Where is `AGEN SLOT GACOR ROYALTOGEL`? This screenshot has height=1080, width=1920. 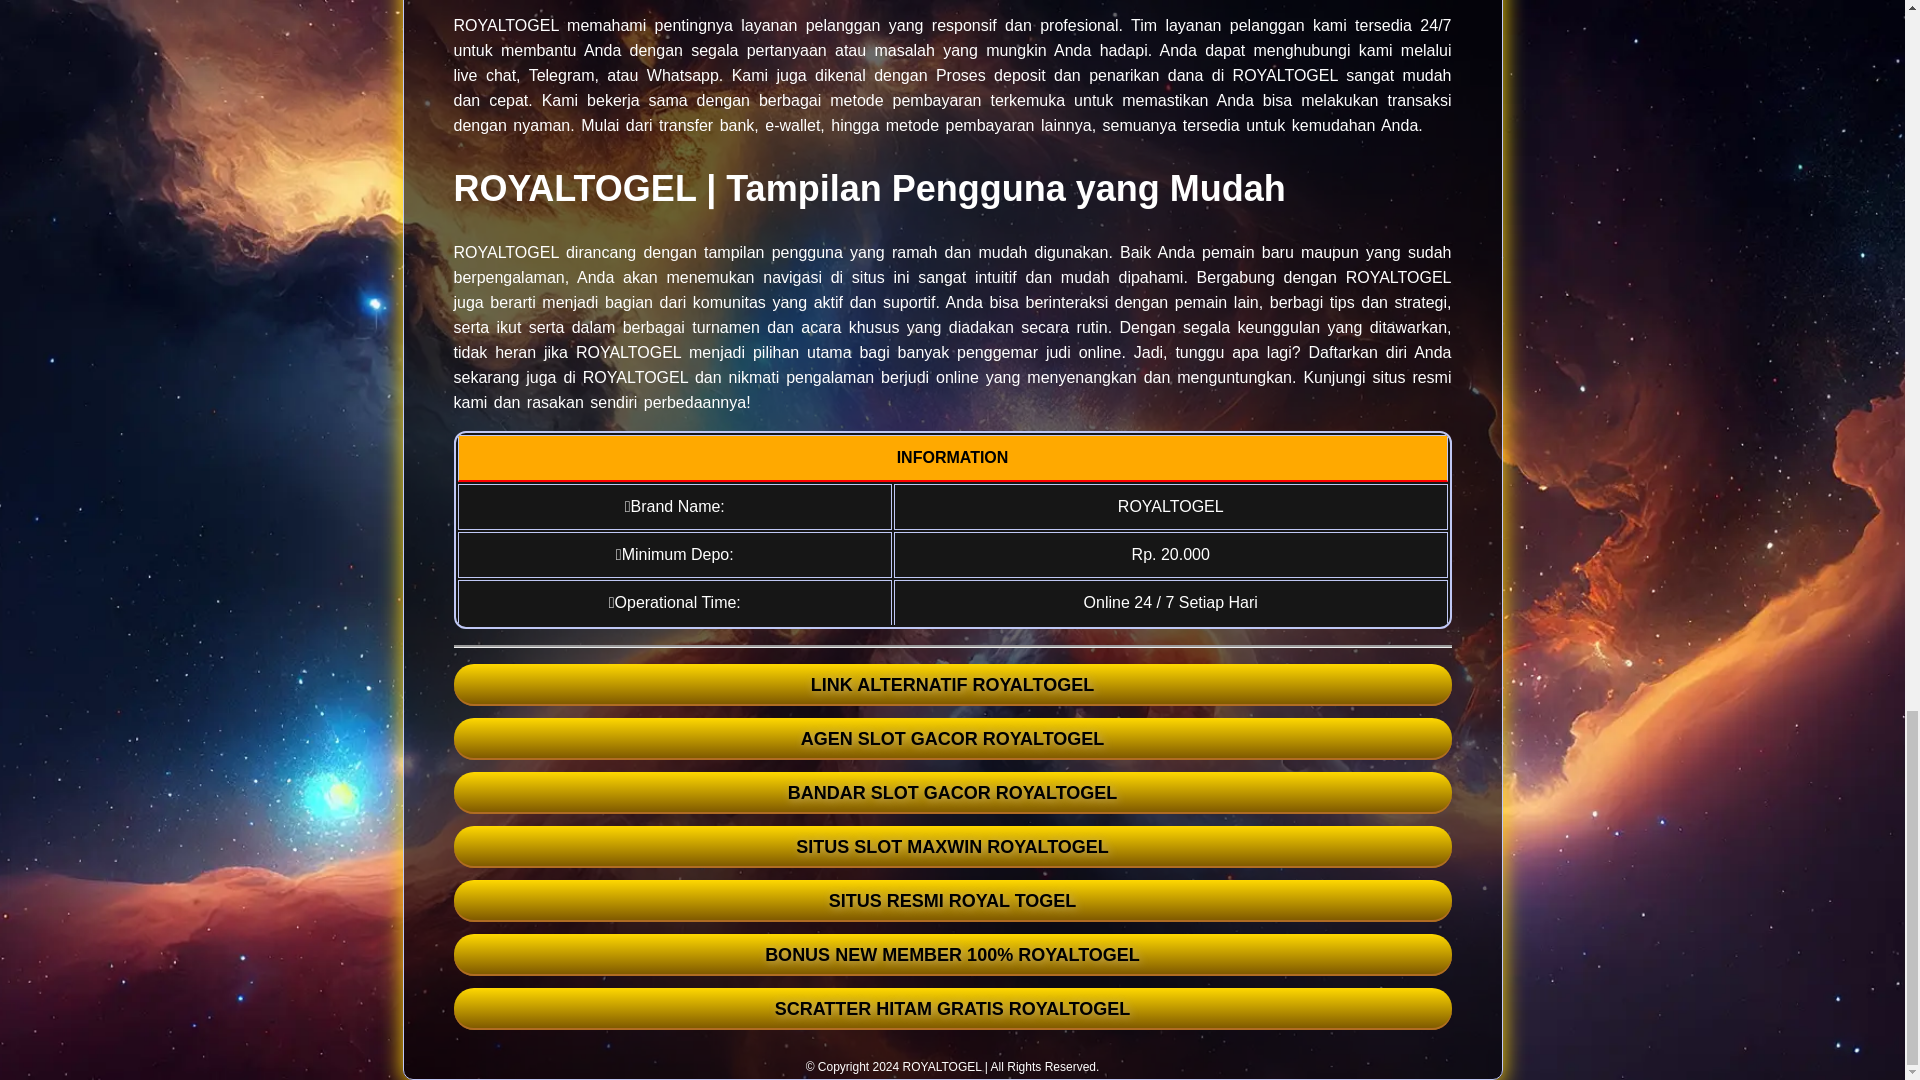 AGEN SLOT GACOR ROYALTOGEL is located at coordinates (952, 739).